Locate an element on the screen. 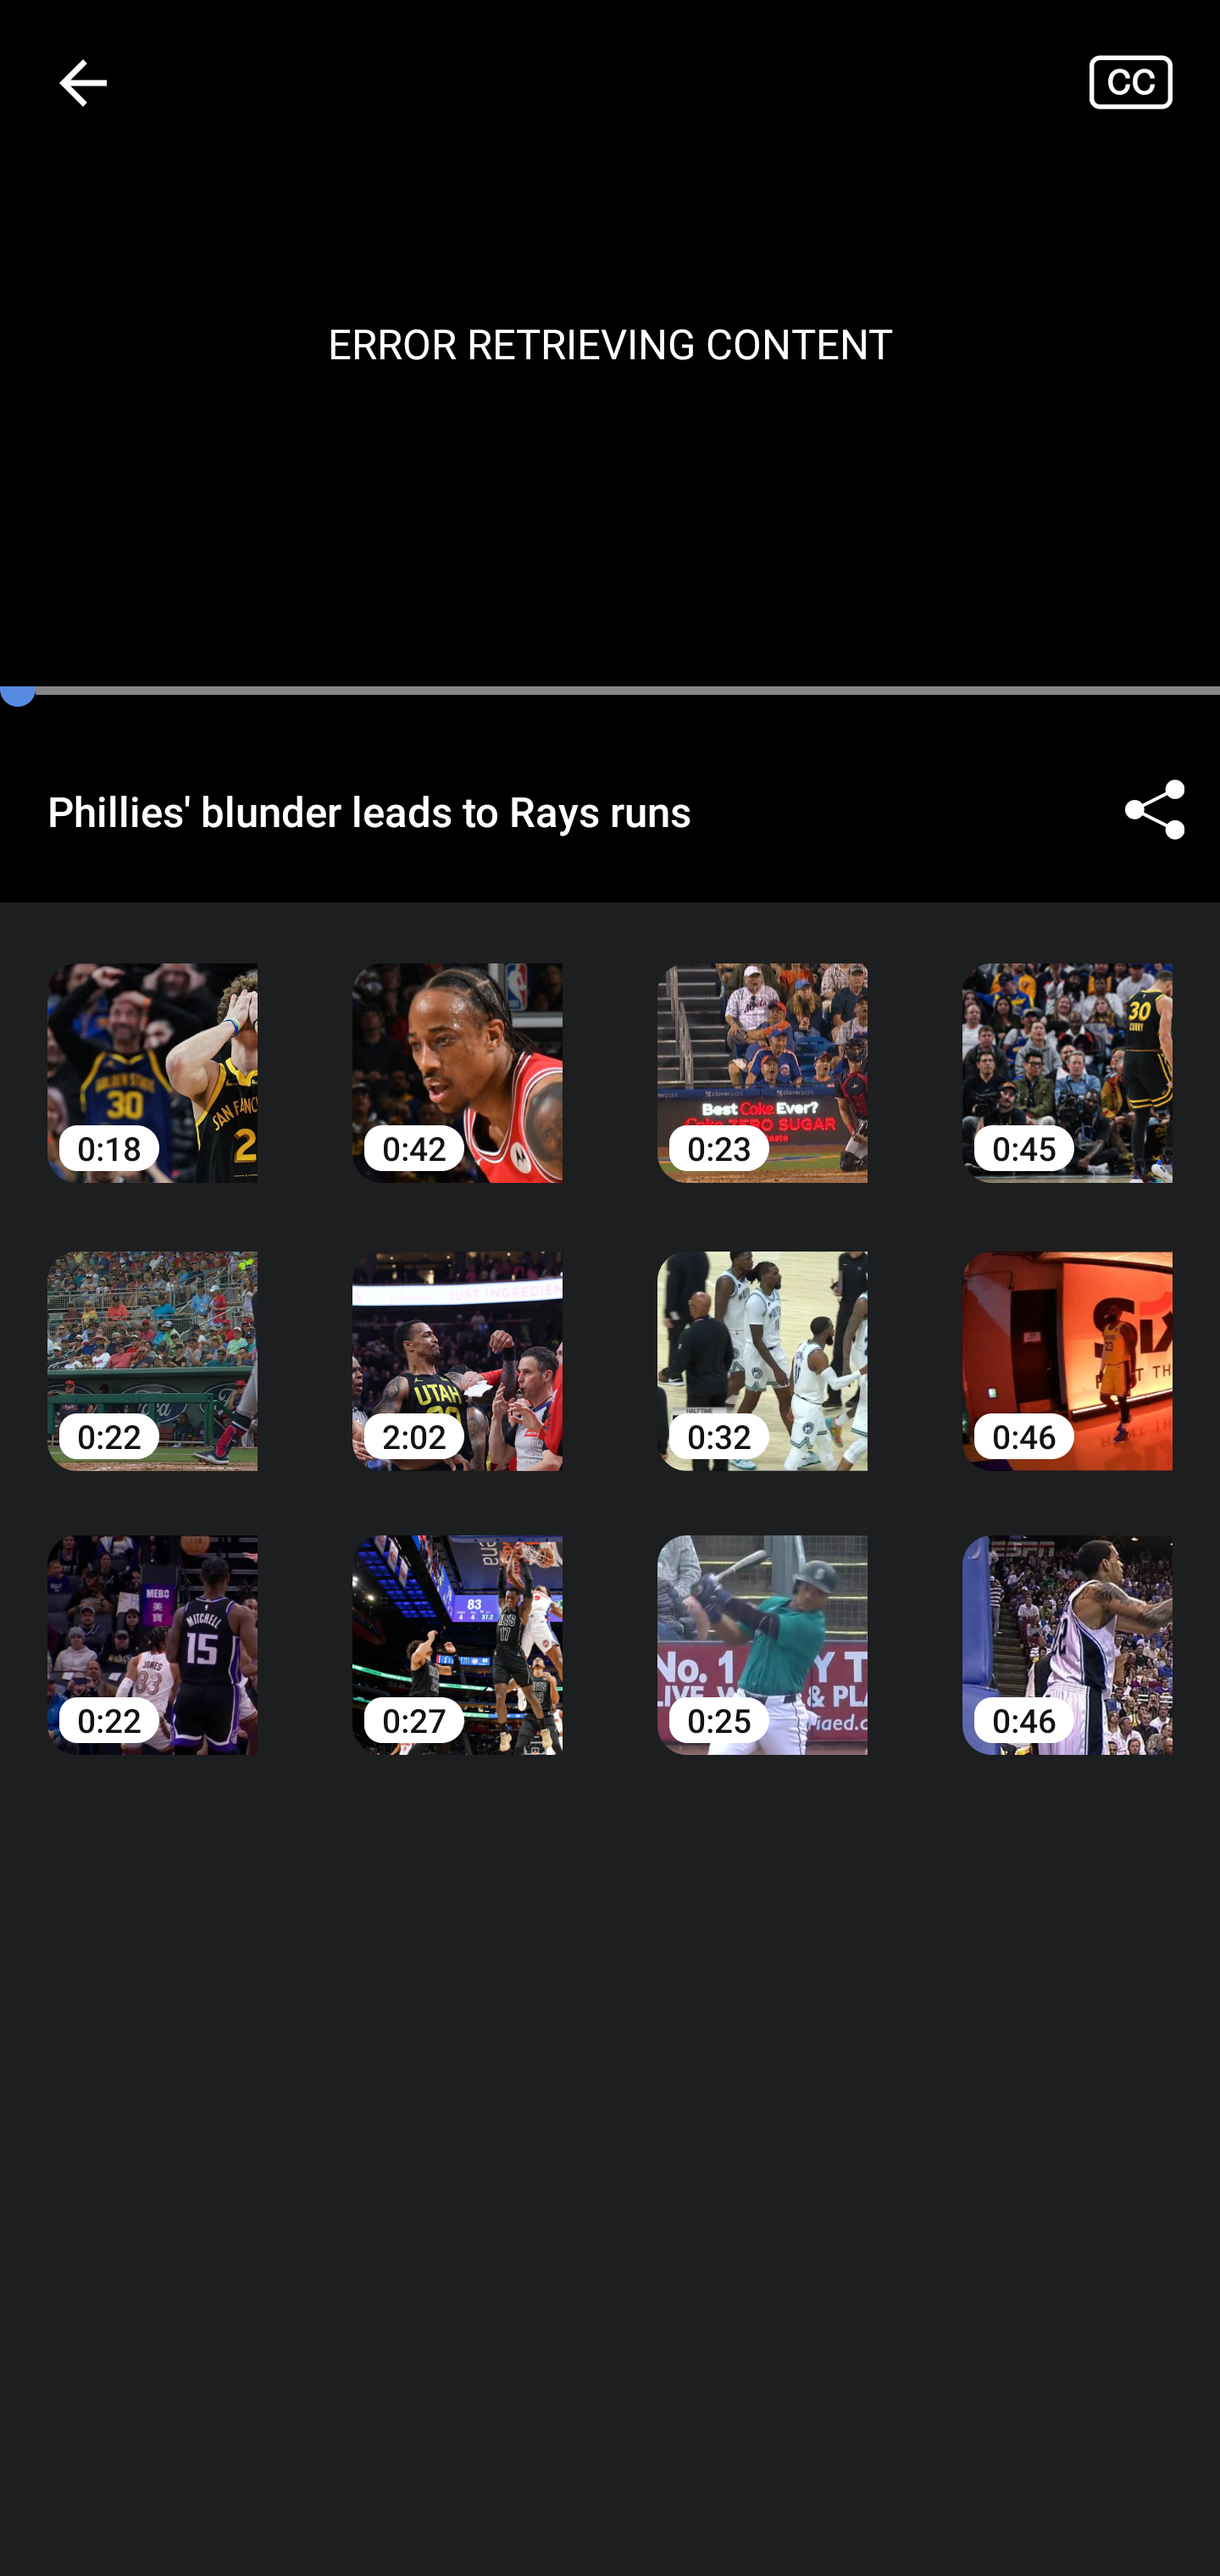  0:46 is located at coordinates (1067, 1621).